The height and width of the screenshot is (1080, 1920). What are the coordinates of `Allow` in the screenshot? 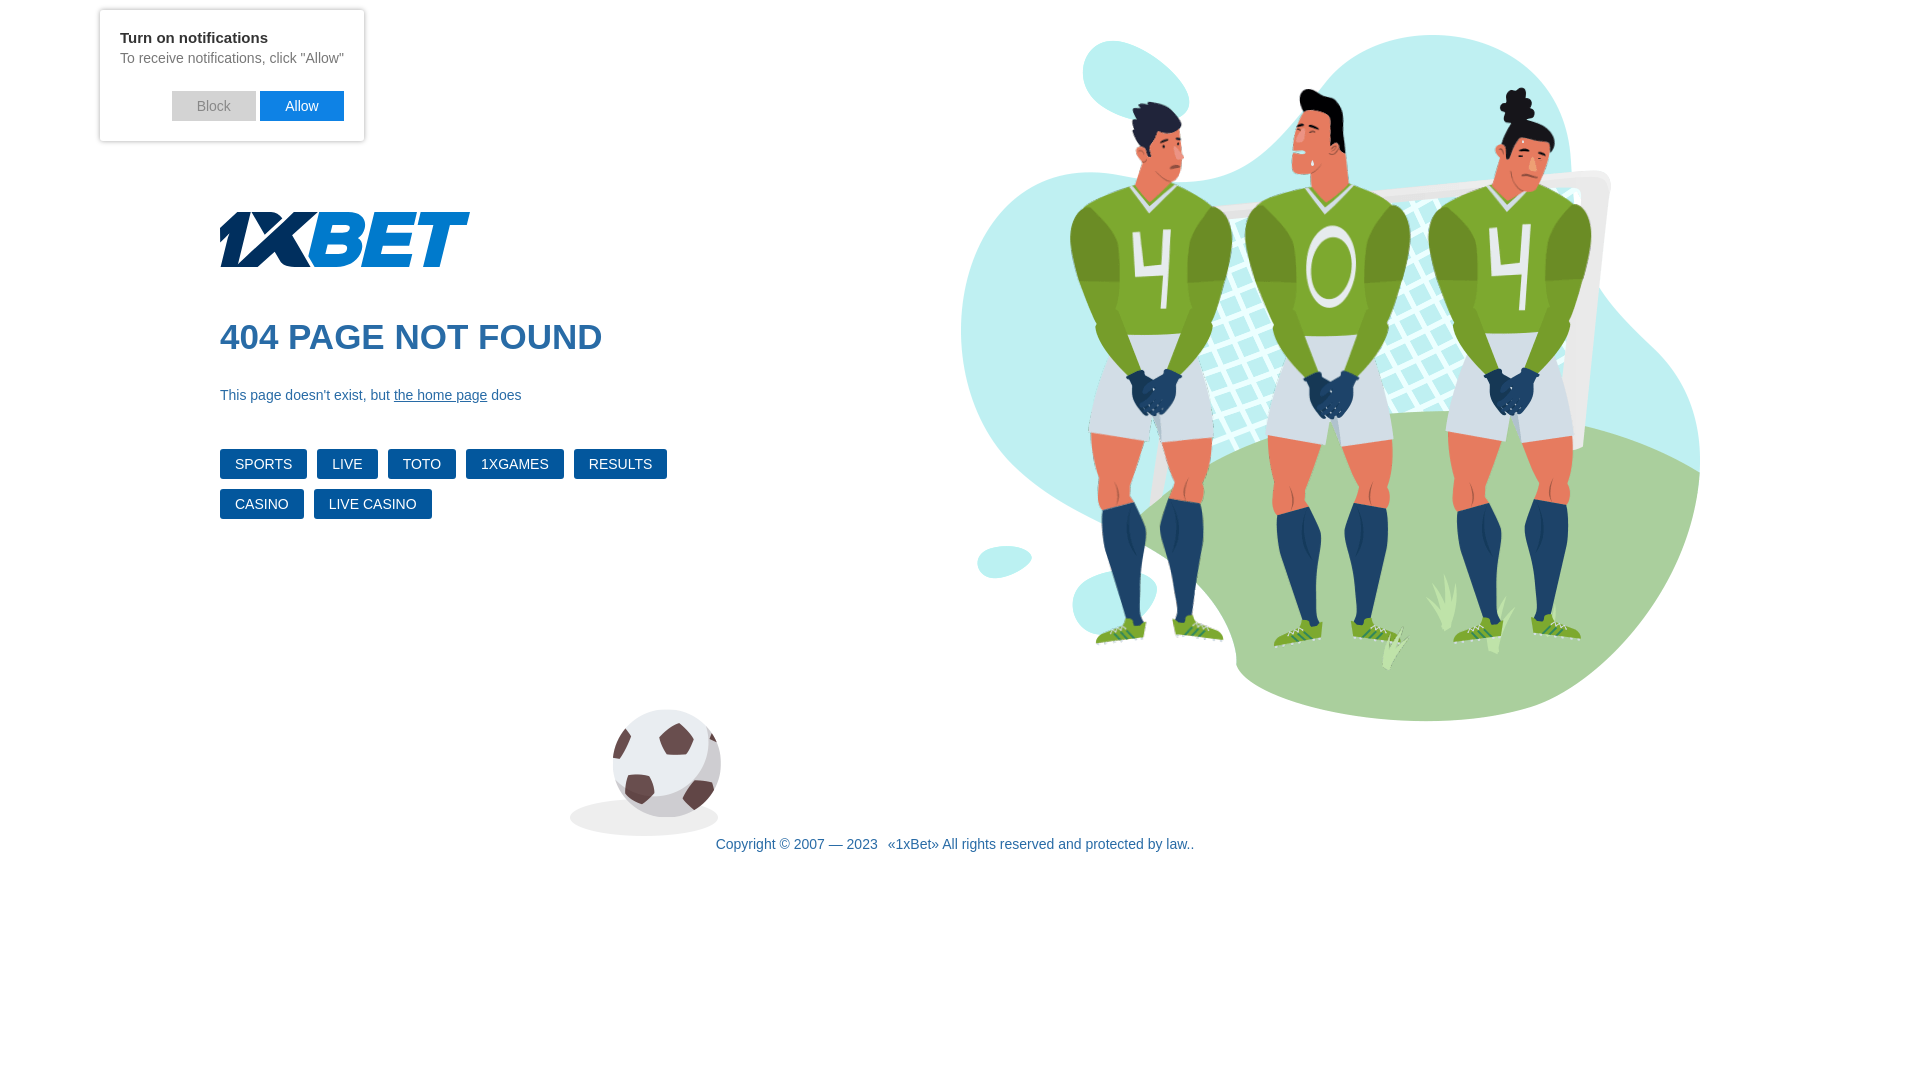 It's located at (302, 106).